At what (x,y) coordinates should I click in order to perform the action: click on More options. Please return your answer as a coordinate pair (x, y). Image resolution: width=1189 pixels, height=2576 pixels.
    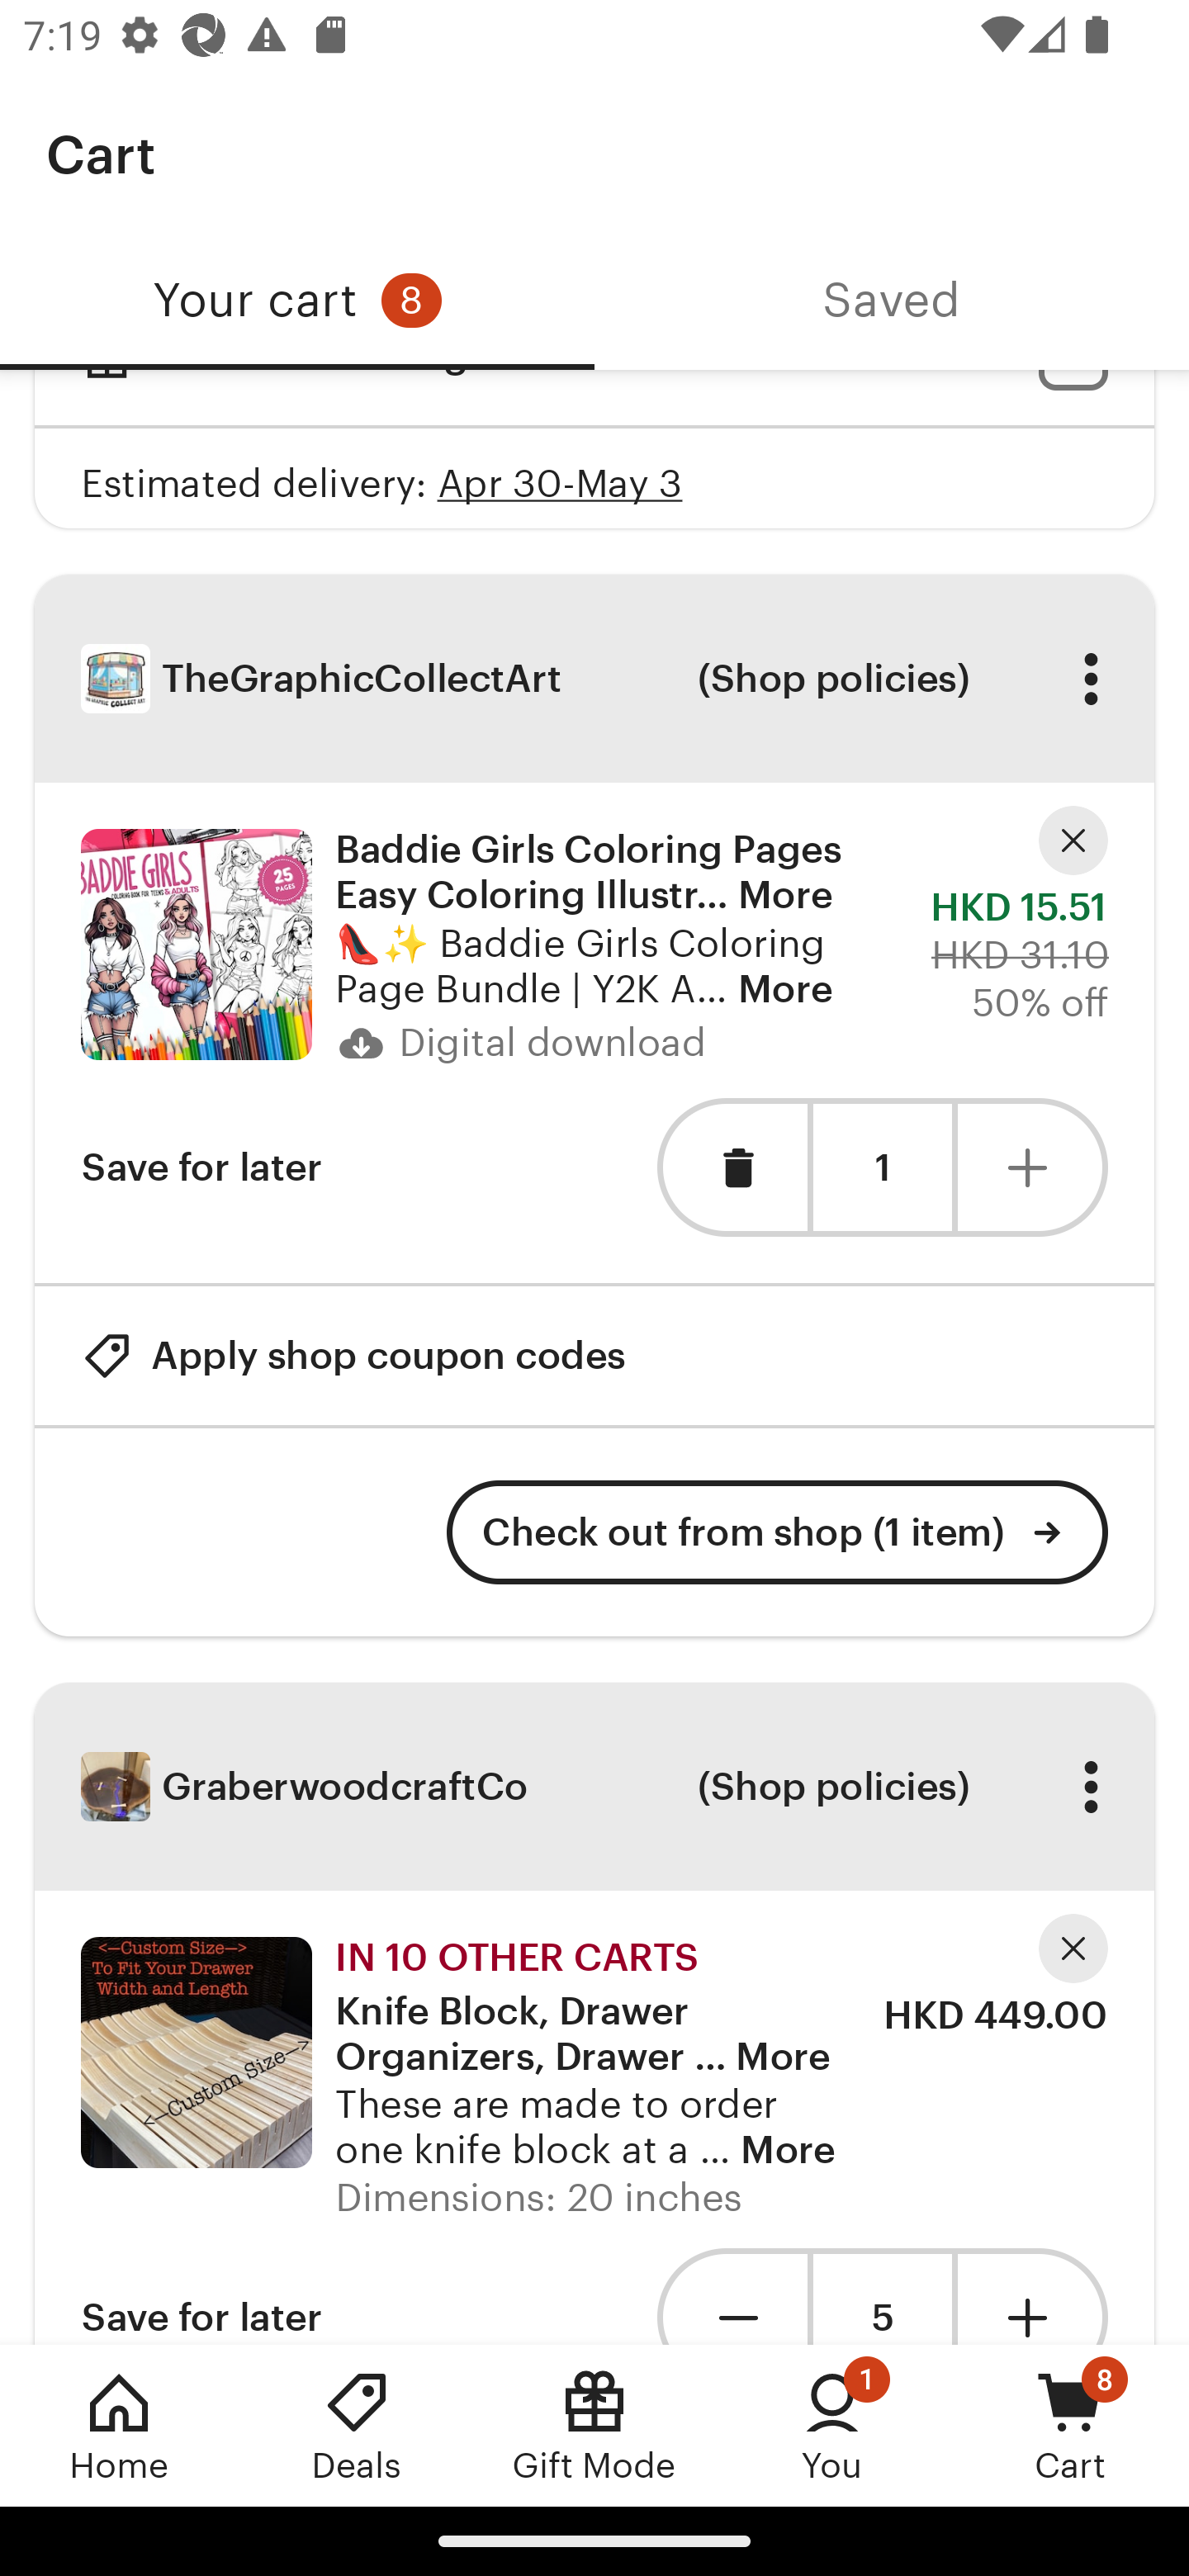
    Looking at the image, I should click on (1090, 1788).